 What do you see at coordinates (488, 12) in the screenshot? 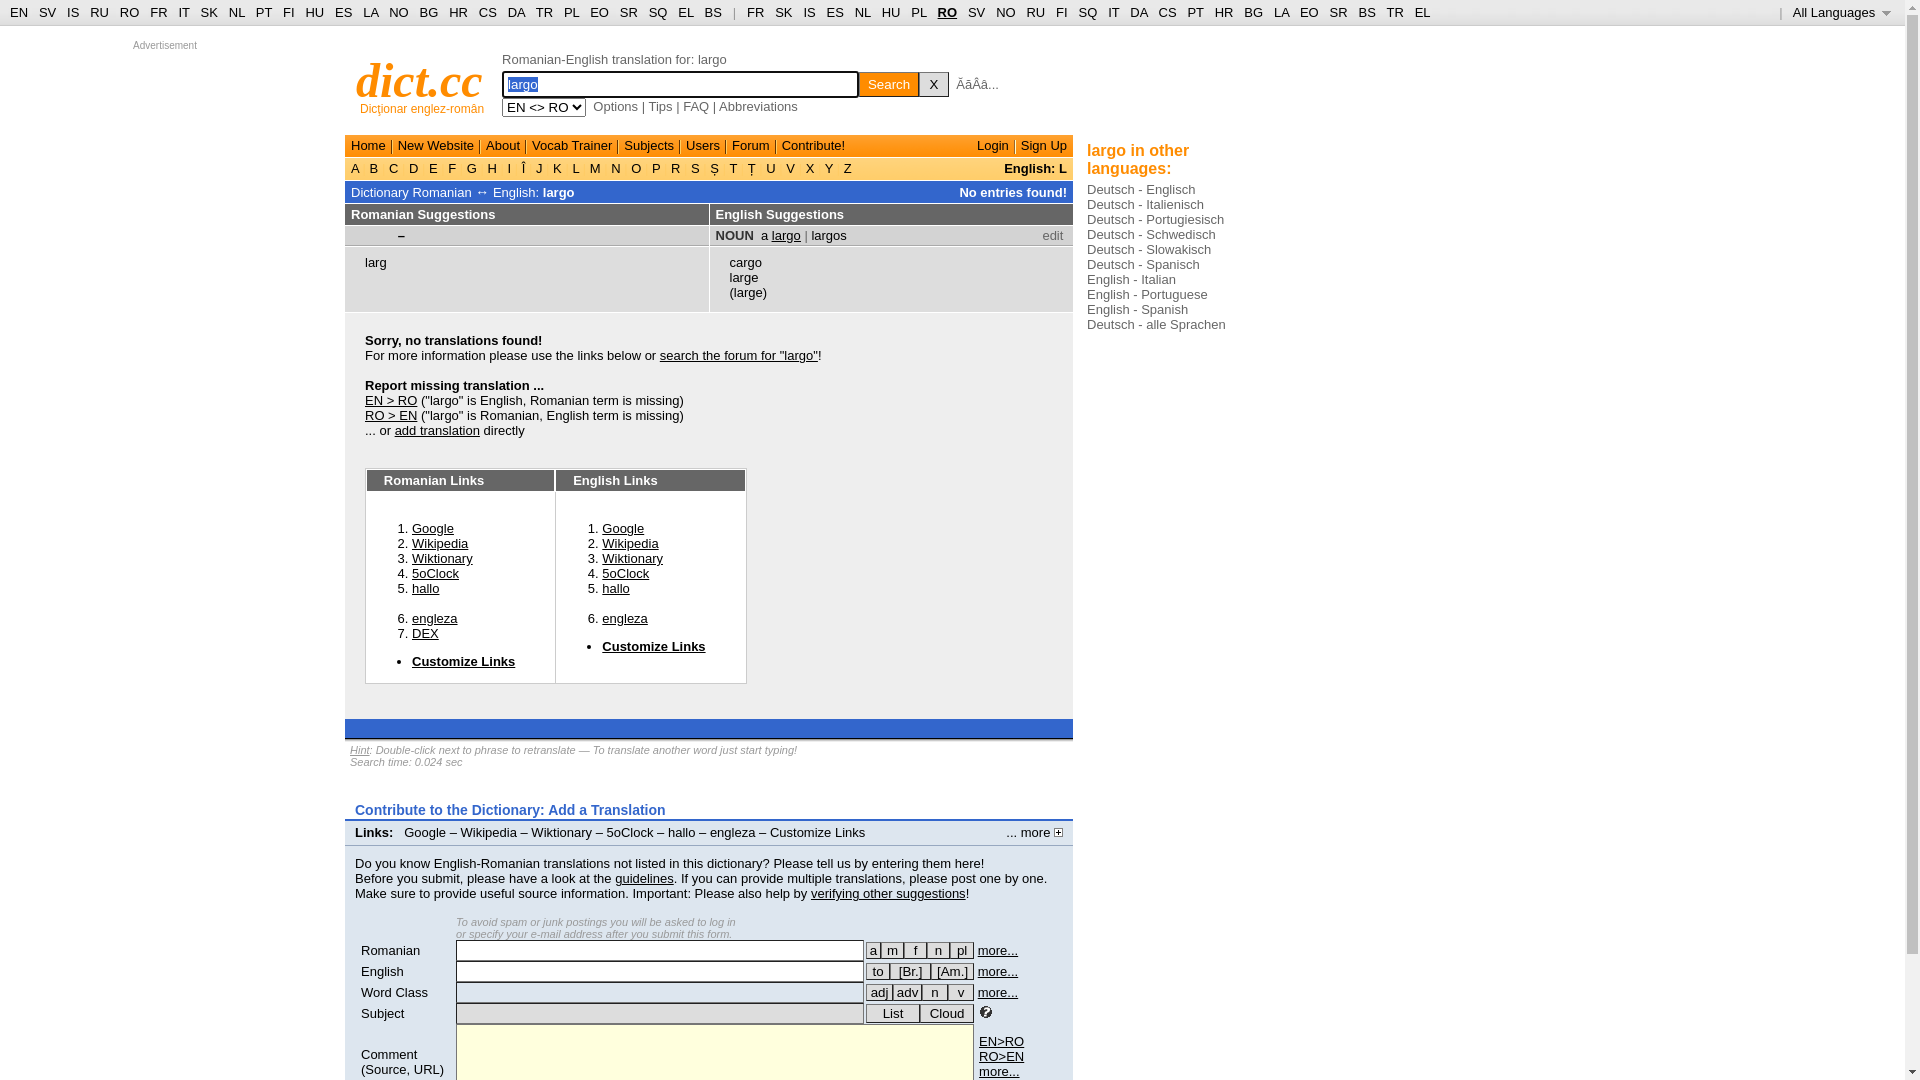
I see `CS` at bounding box center [488, 12].